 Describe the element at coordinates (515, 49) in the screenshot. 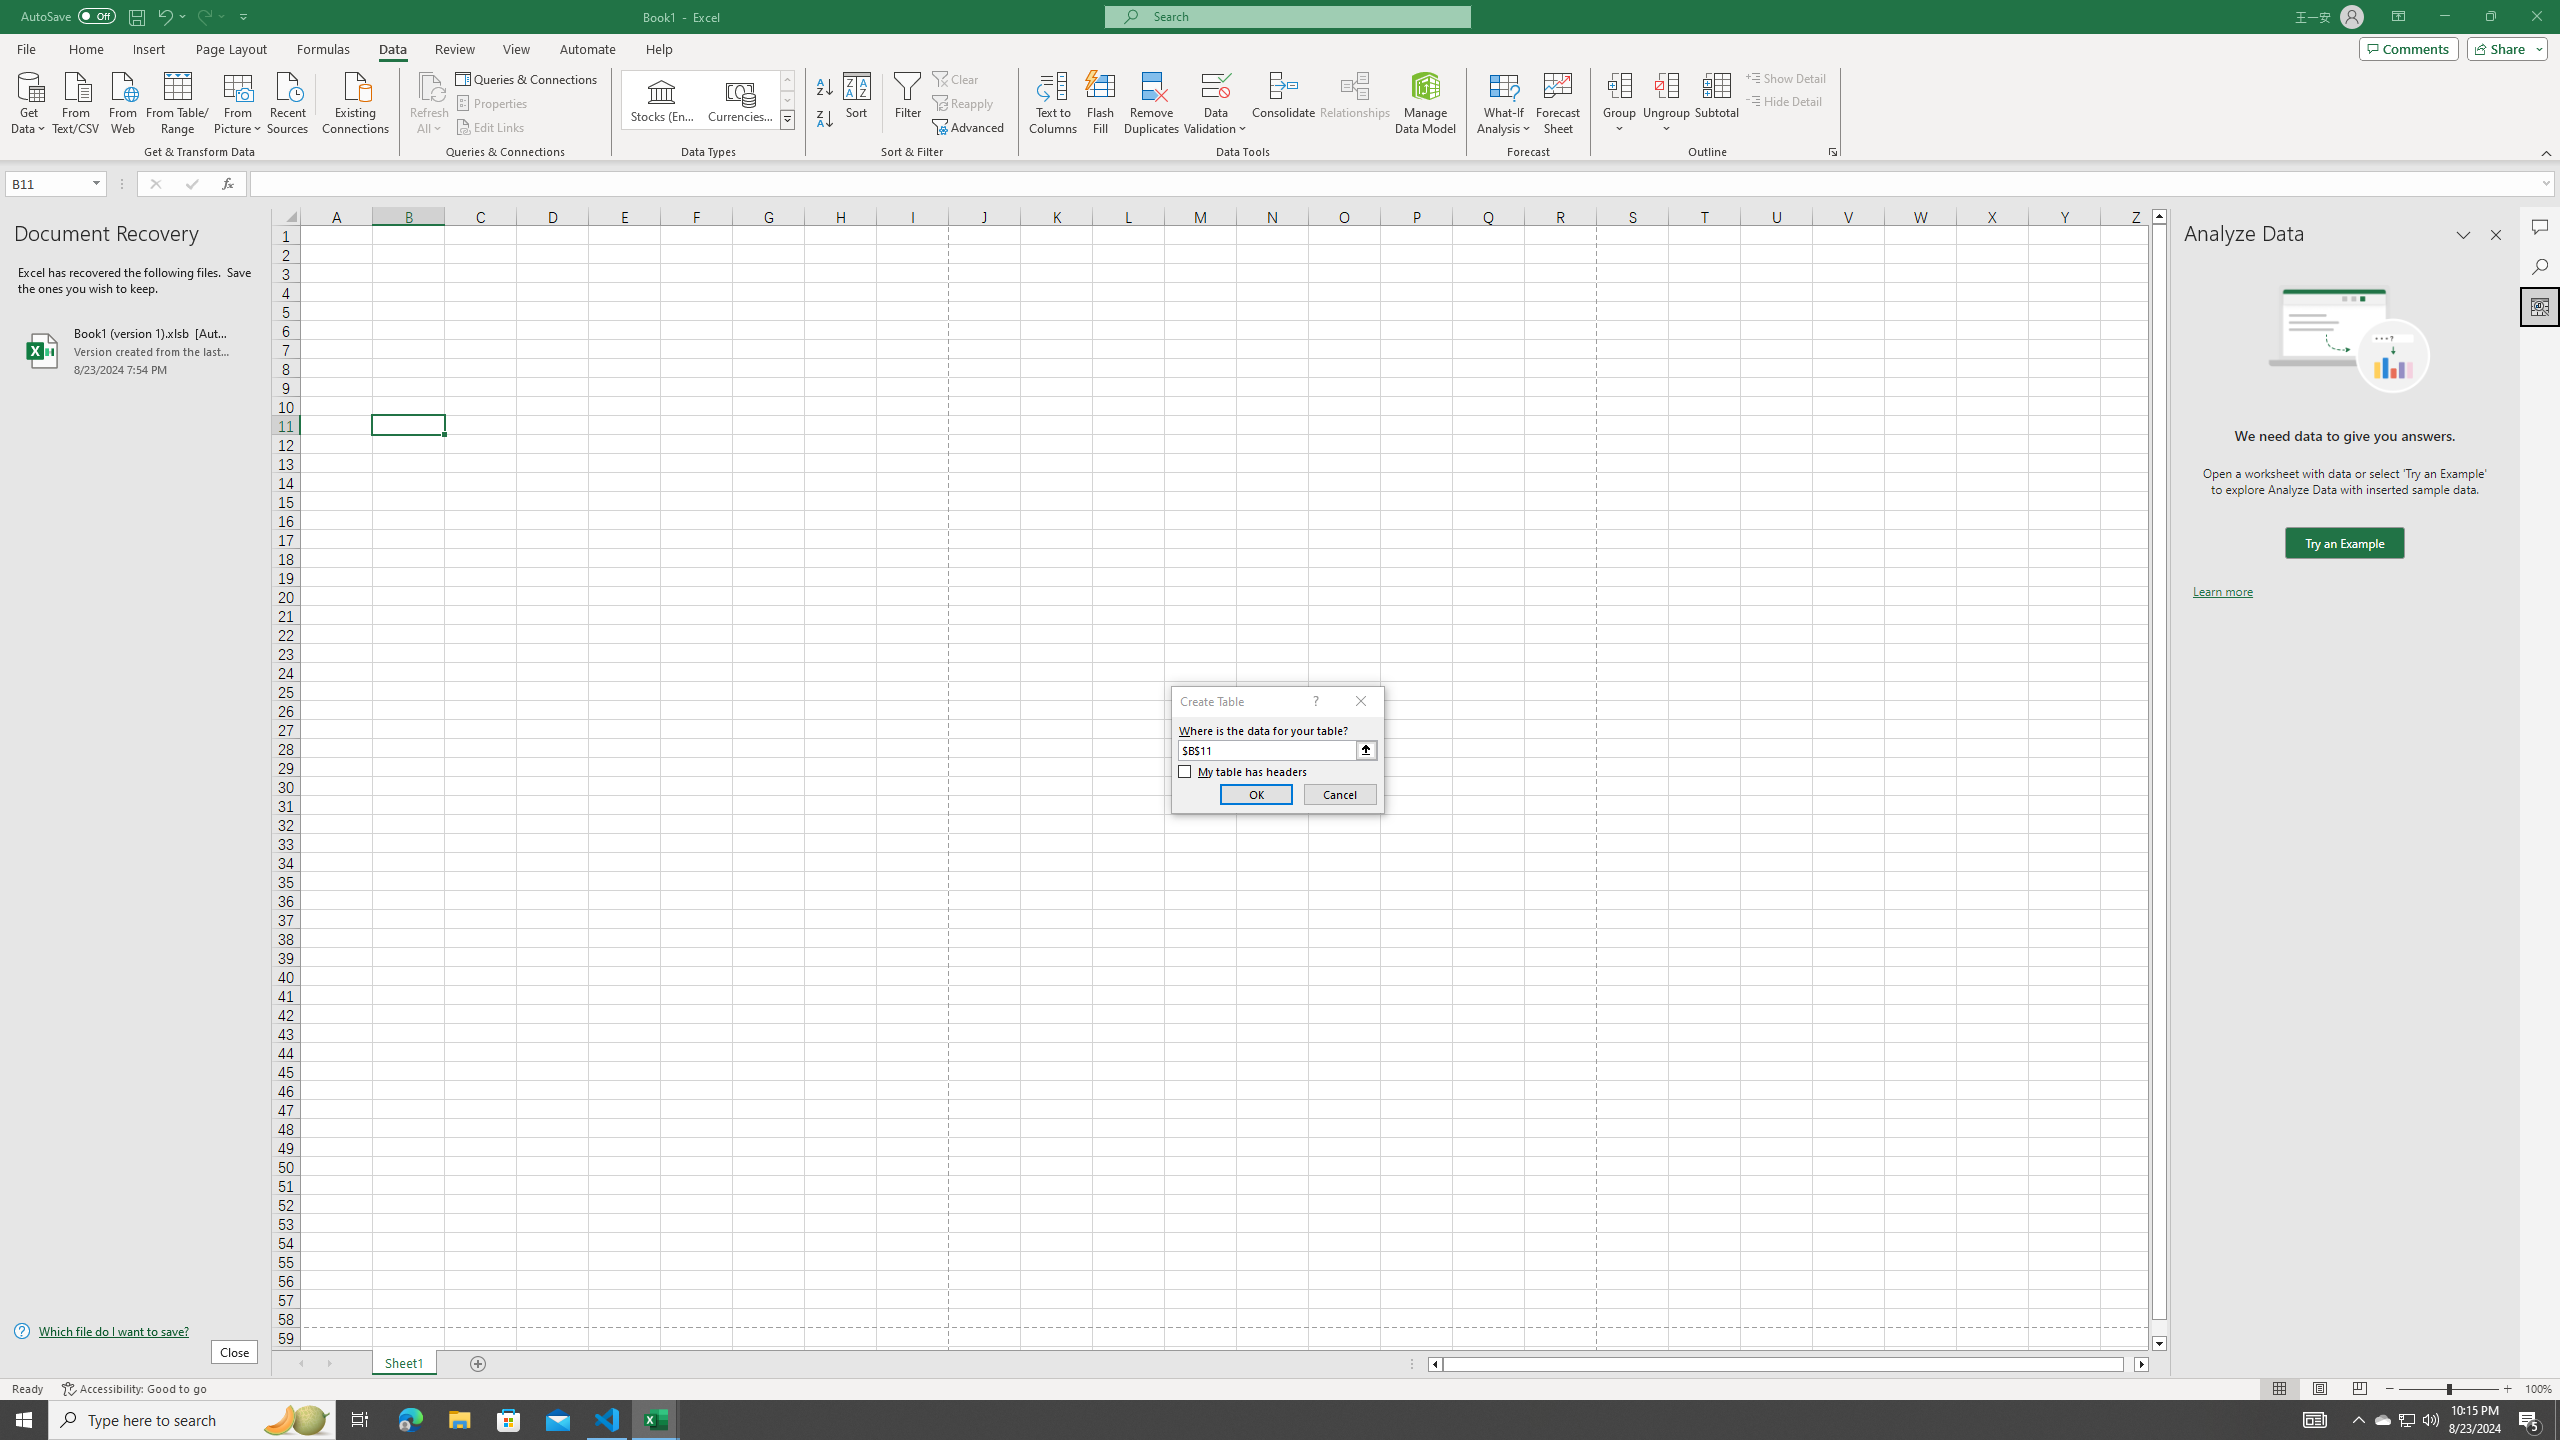

I see `View` at that location.